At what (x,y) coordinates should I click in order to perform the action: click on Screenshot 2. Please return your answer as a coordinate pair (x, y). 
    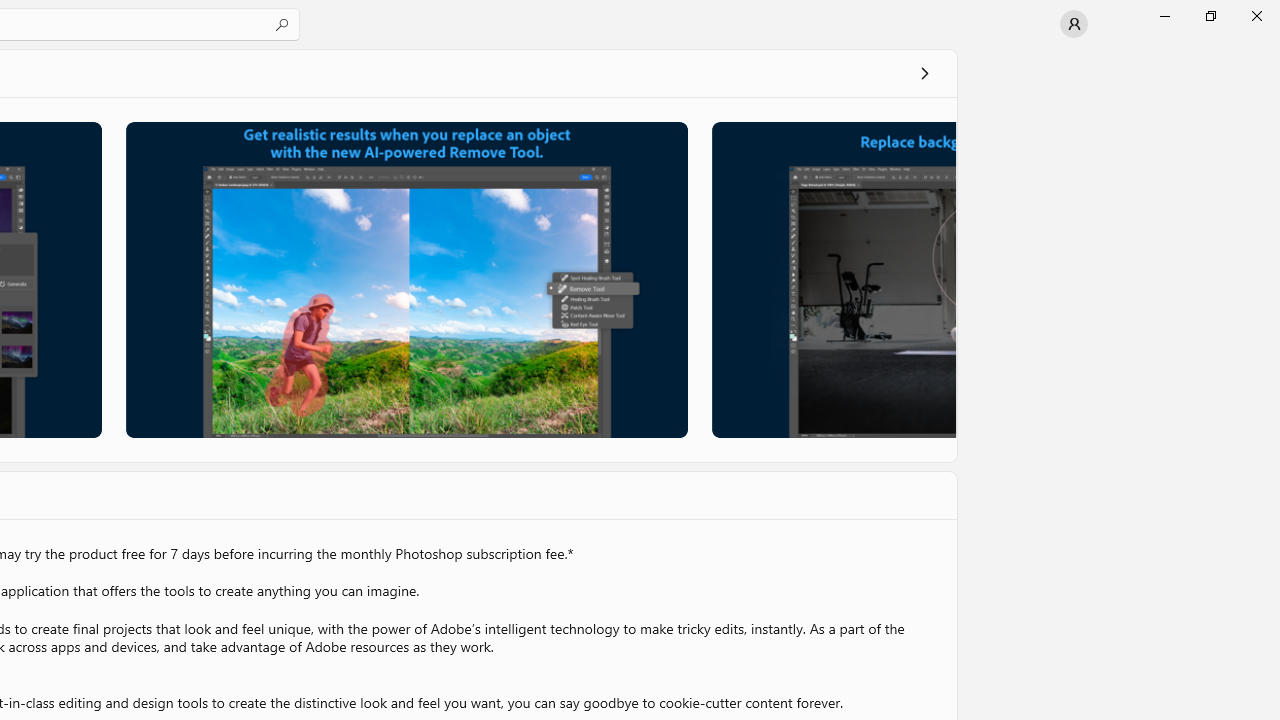
    Looking at the image, I should click on (406, 279).